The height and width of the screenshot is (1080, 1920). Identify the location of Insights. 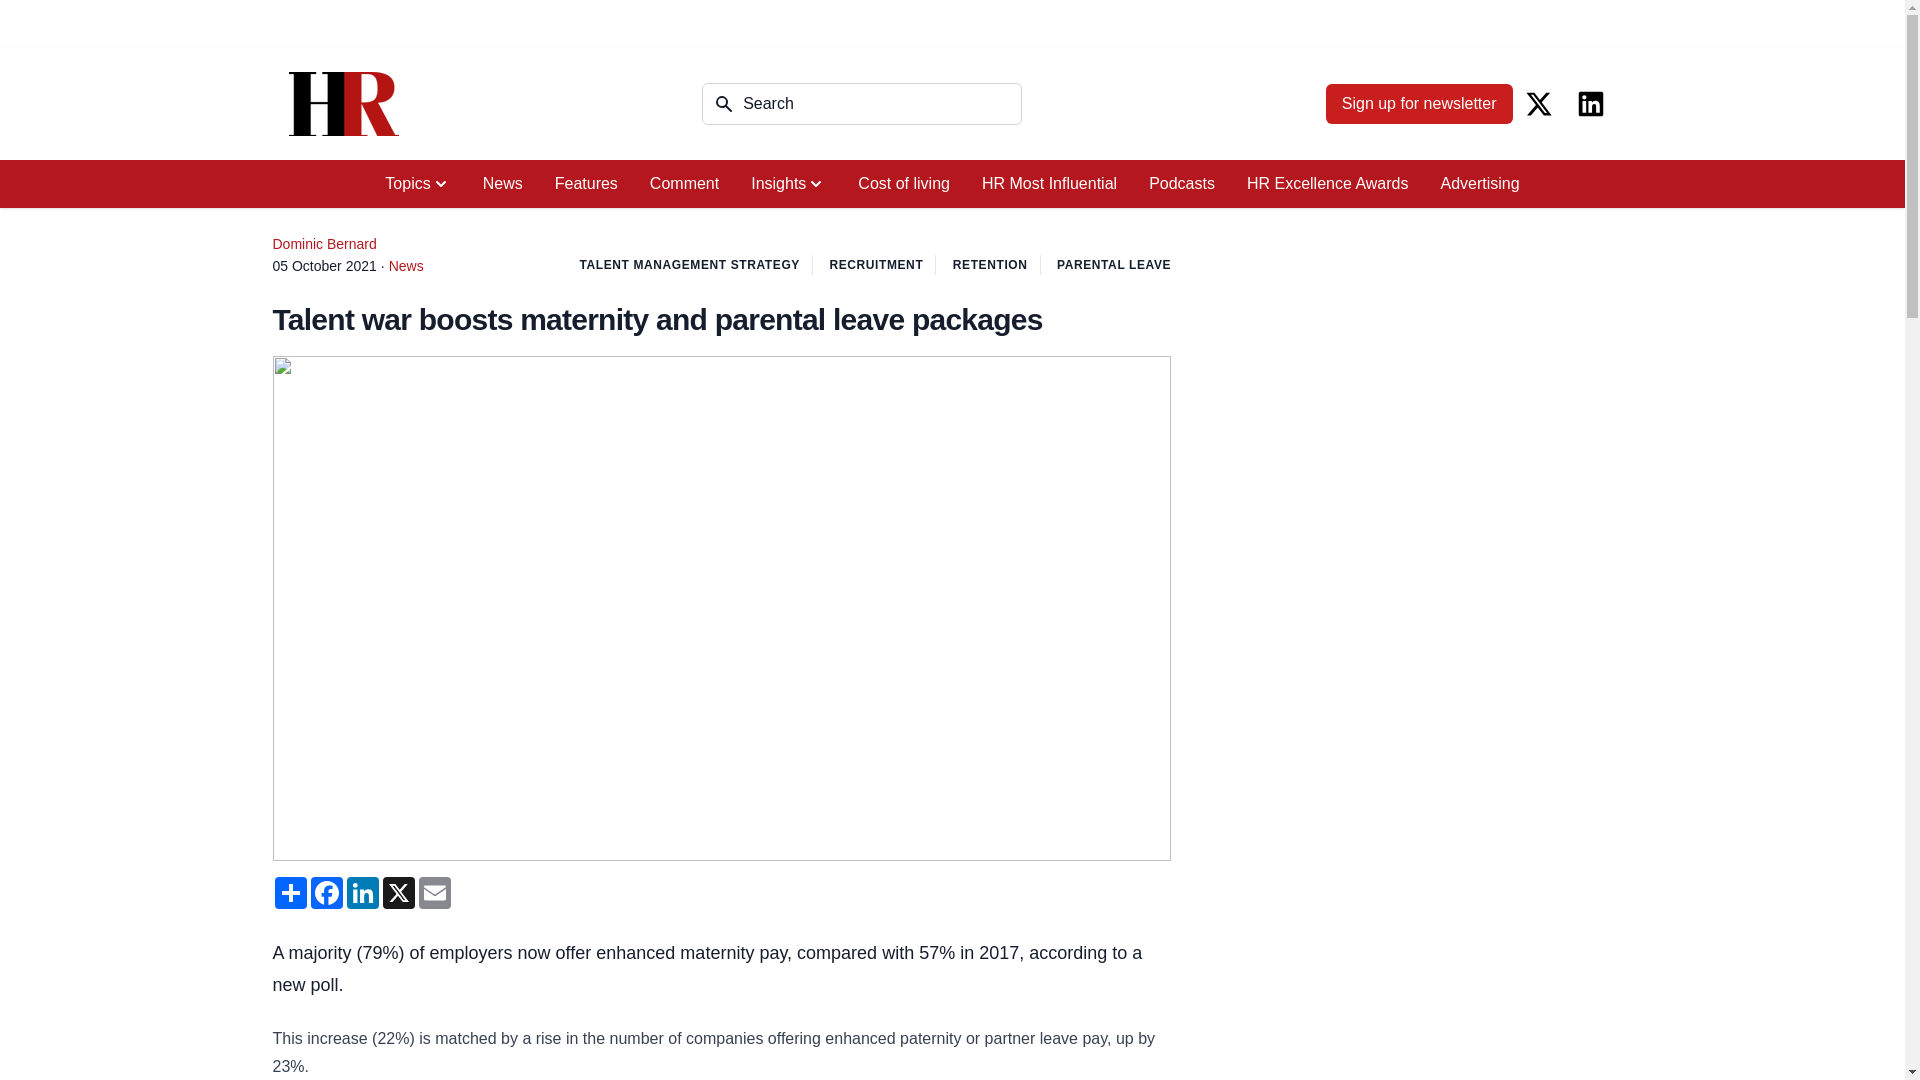
(788, 184).